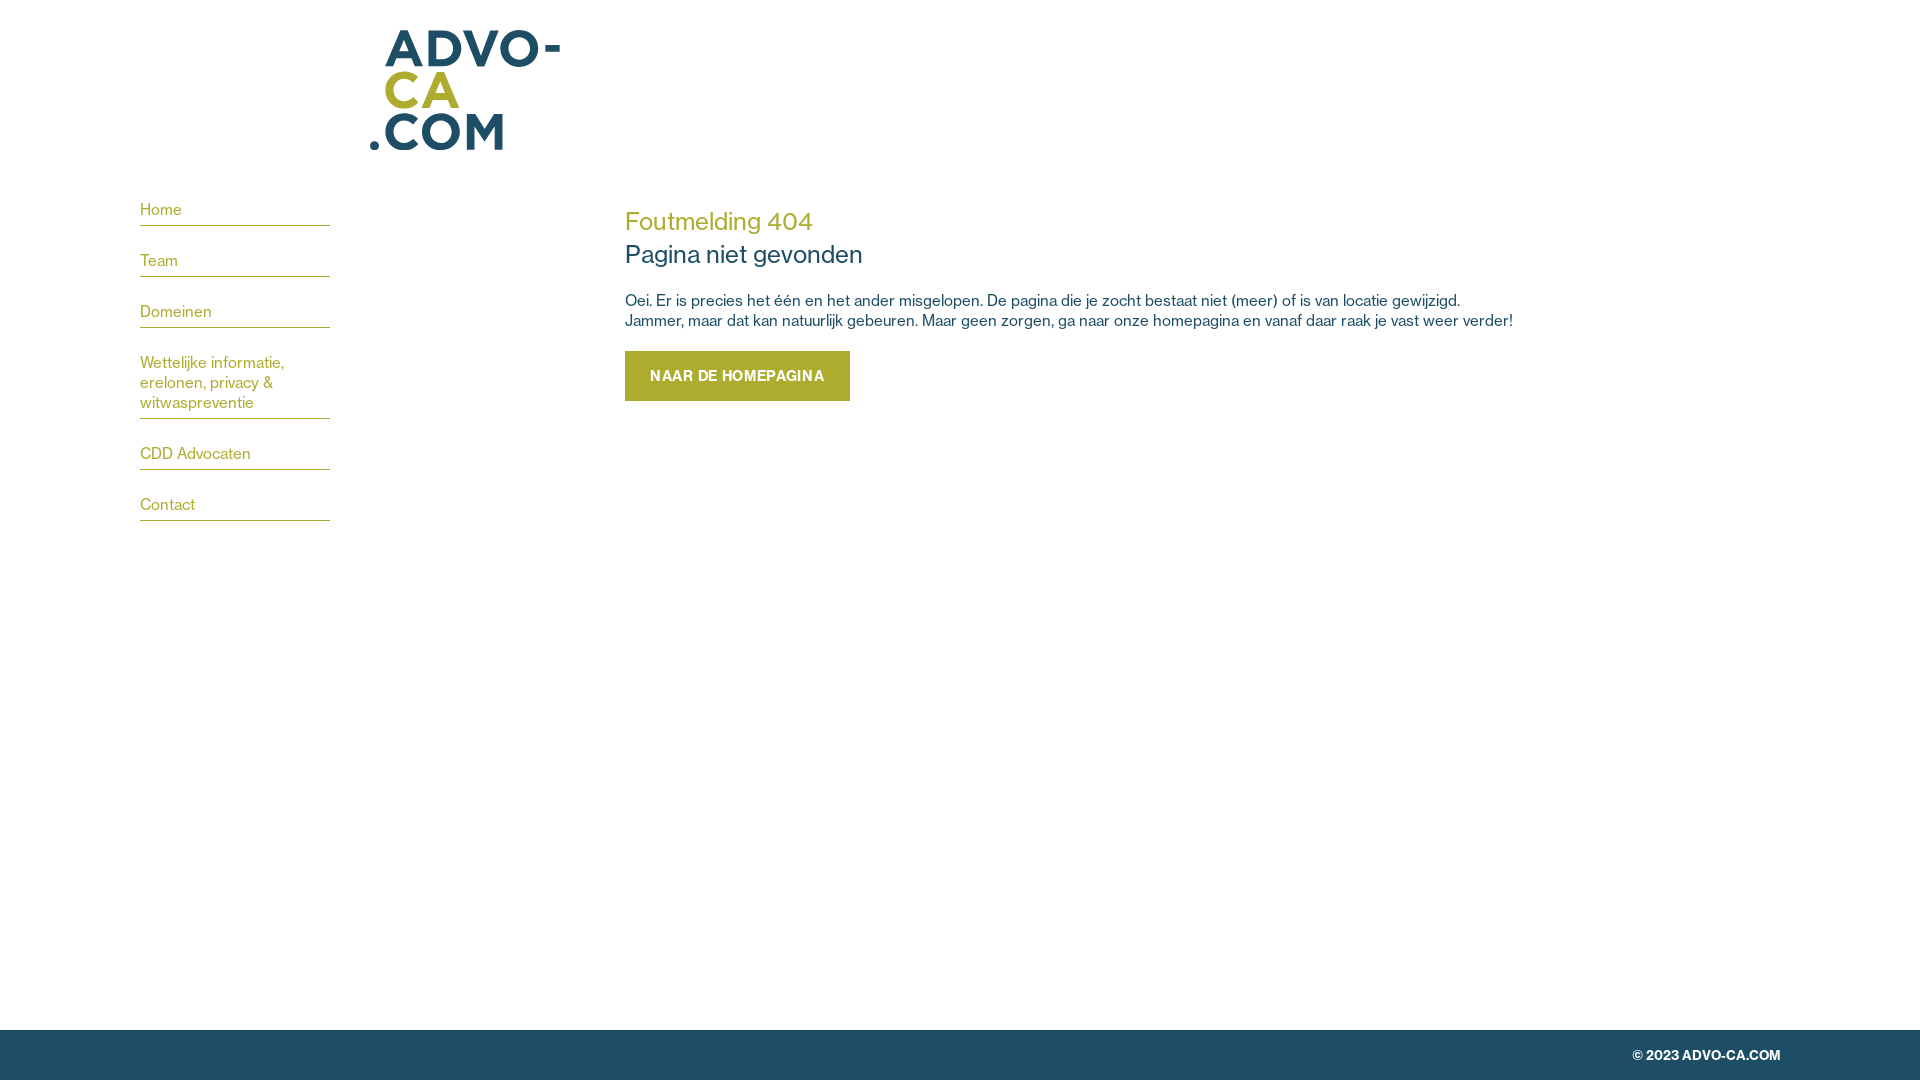 This screenshot has height=1080, width=1920. I want to click on Wettelijke informatie, erelonen, privacy & witwaspreventie, so click(235, 386).